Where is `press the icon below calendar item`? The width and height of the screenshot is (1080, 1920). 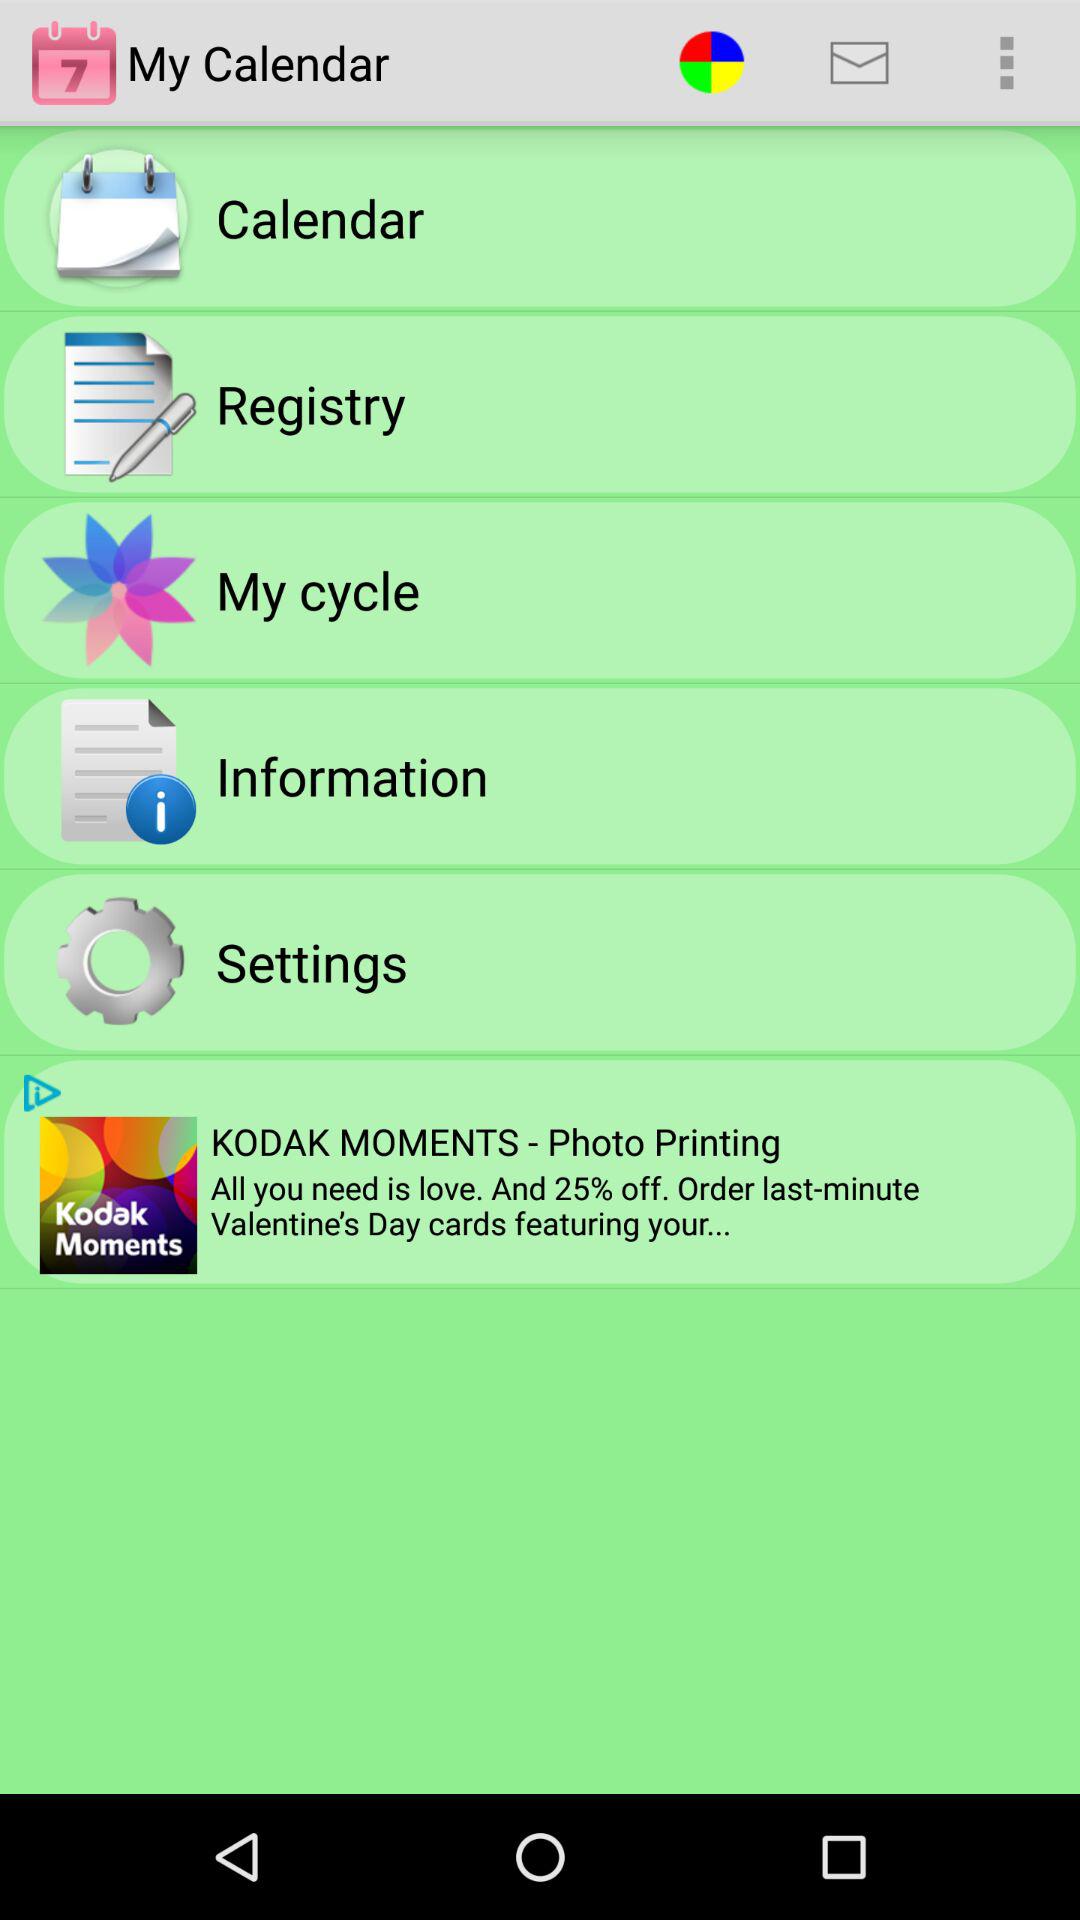
press the icon below calendar item is located at coordinates (310, 404).